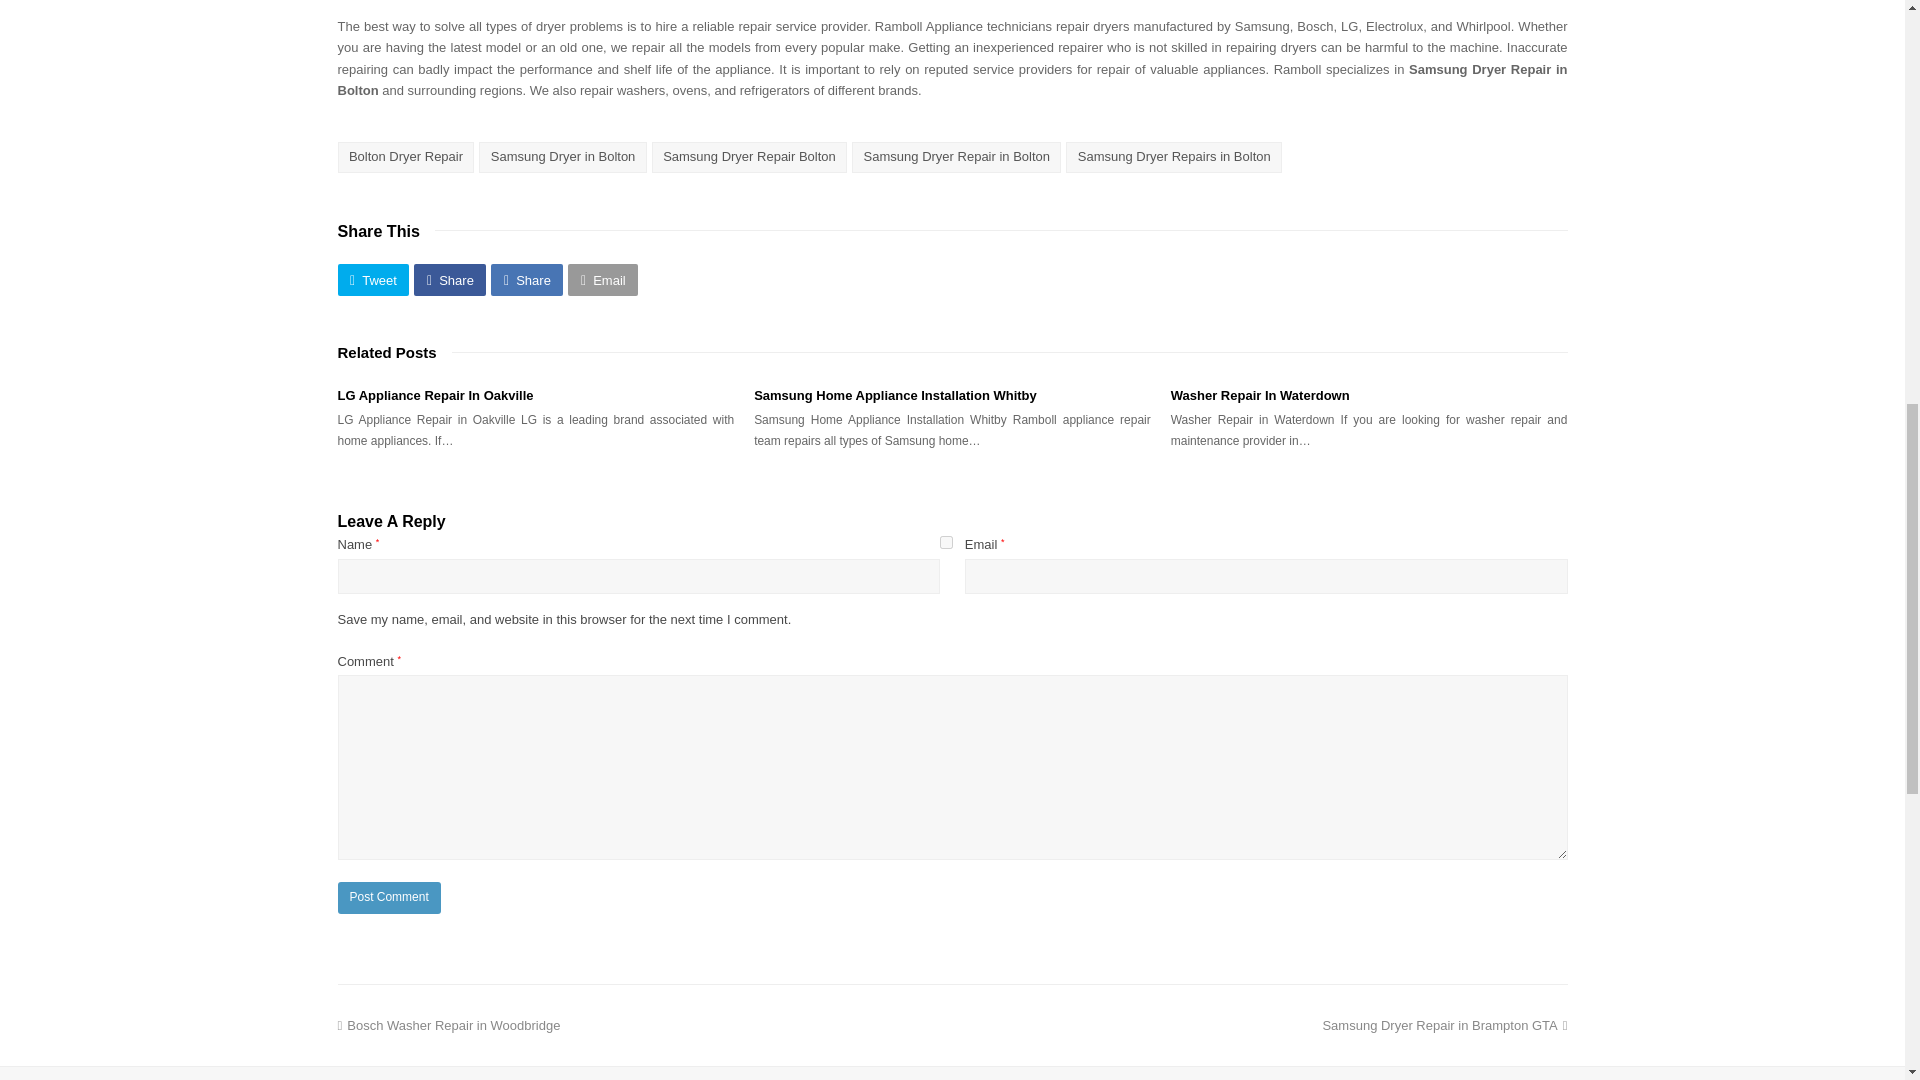  Describe the element at coordinates (389, 898) in the screenshot. I see `Post Comment` at that location.